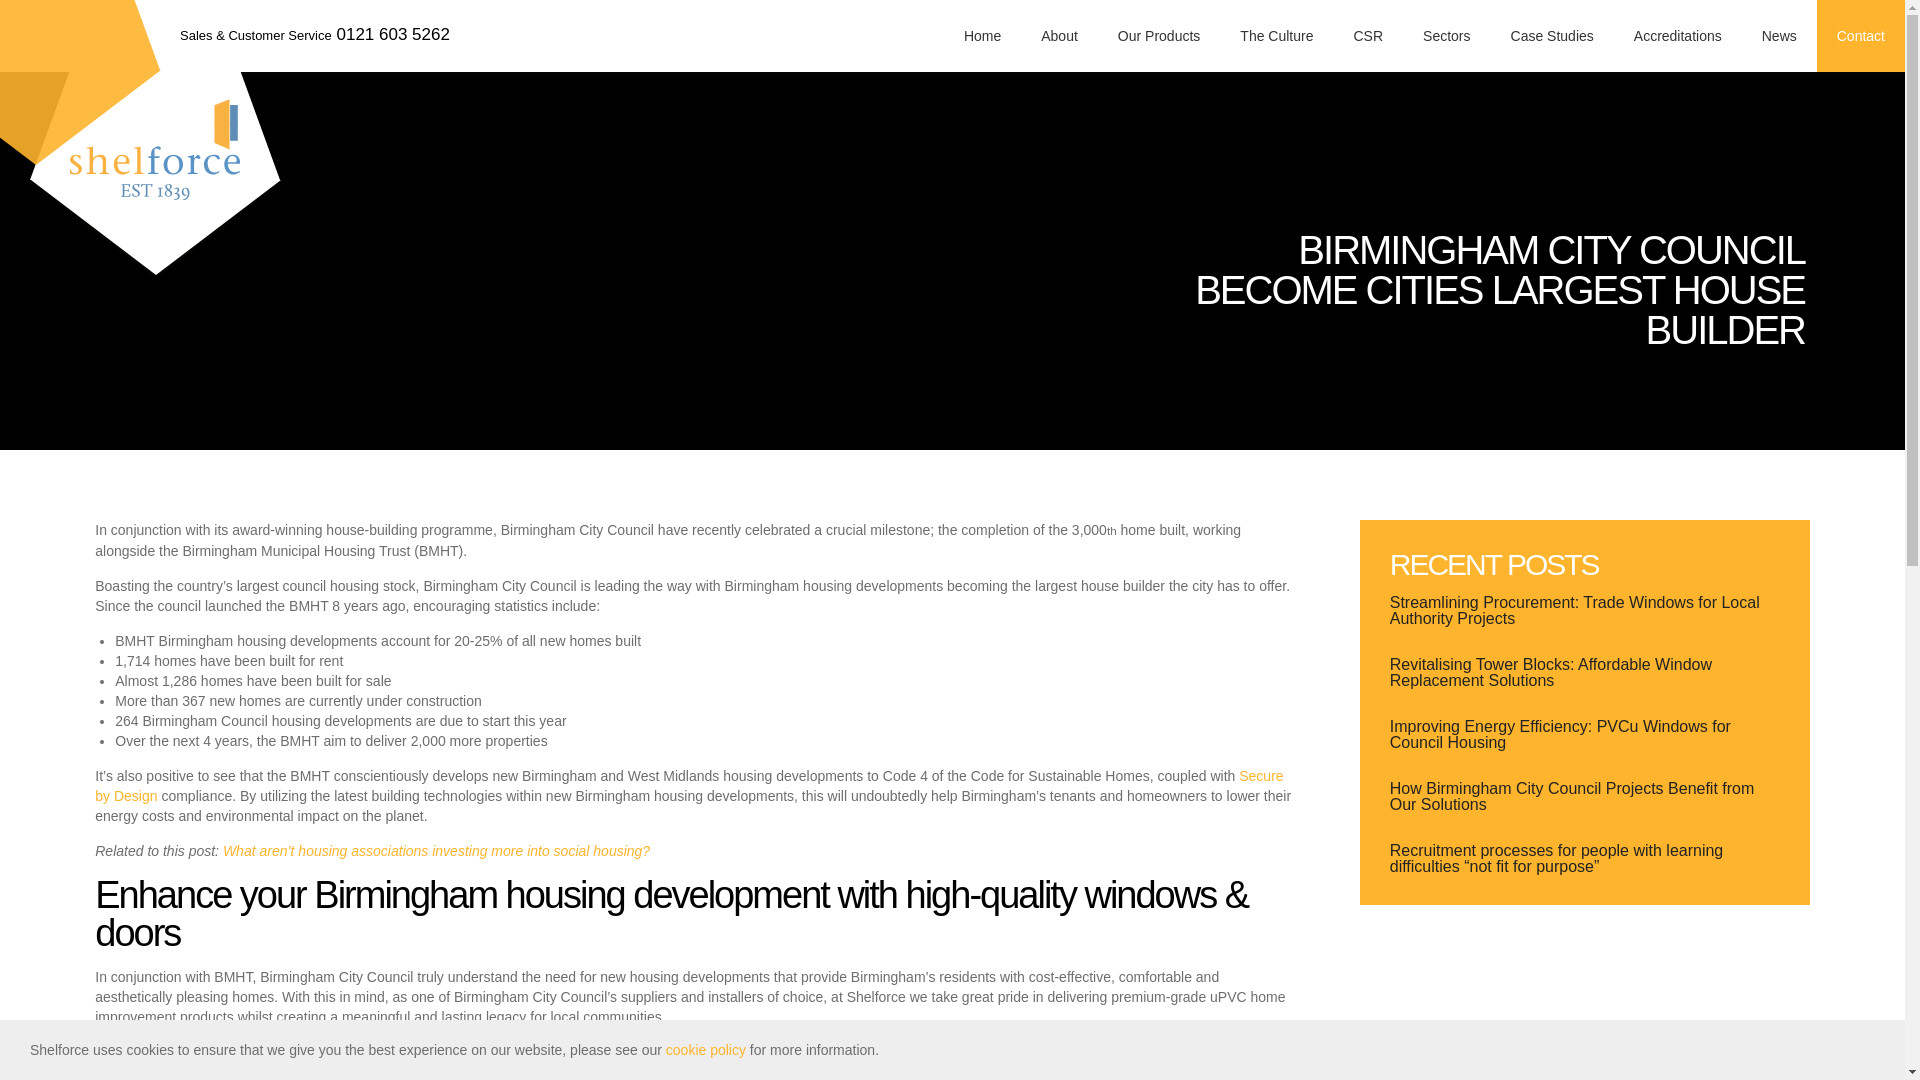 The image size is (1920, 1080). What do you see at coordinates (1158, 36) in the screenshot?
I see `Our Products` at bounding box center [1158, 36].